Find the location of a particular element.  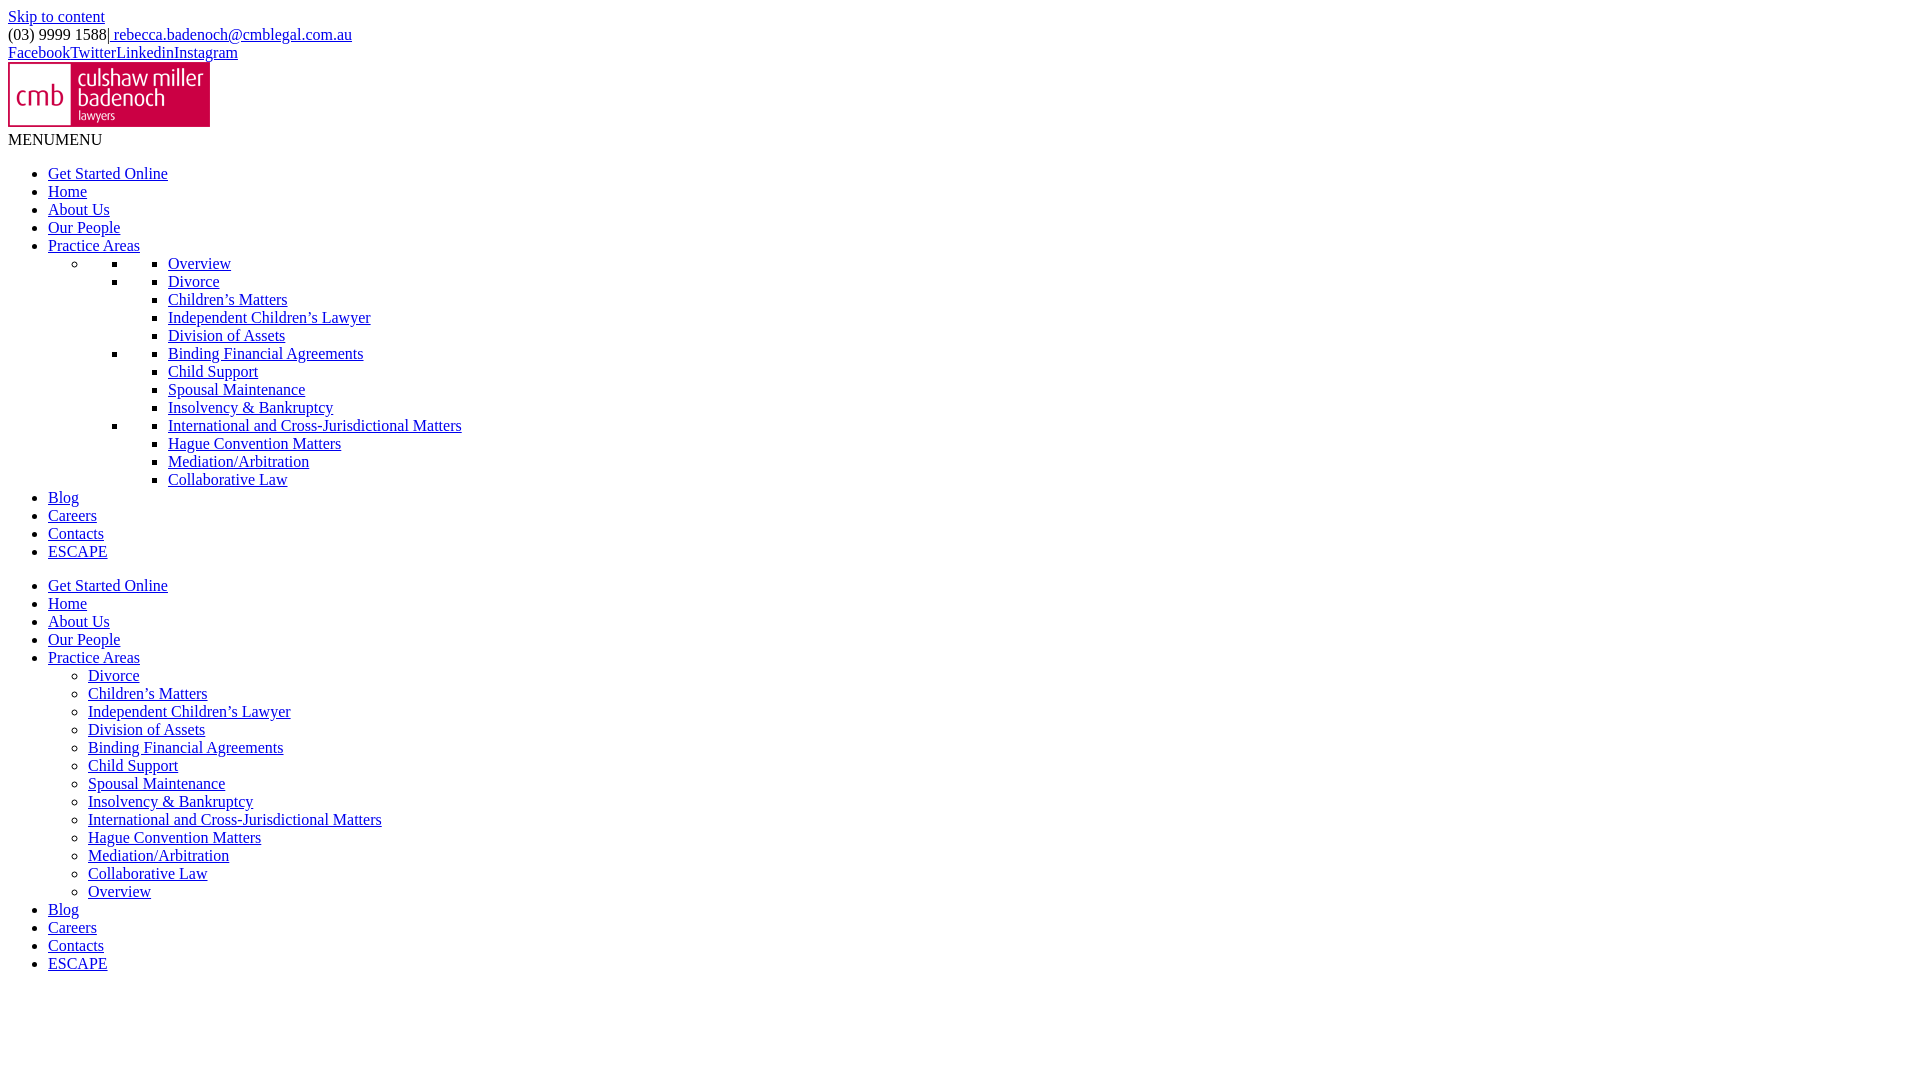

Contacts is located at coordinates (76, 946).